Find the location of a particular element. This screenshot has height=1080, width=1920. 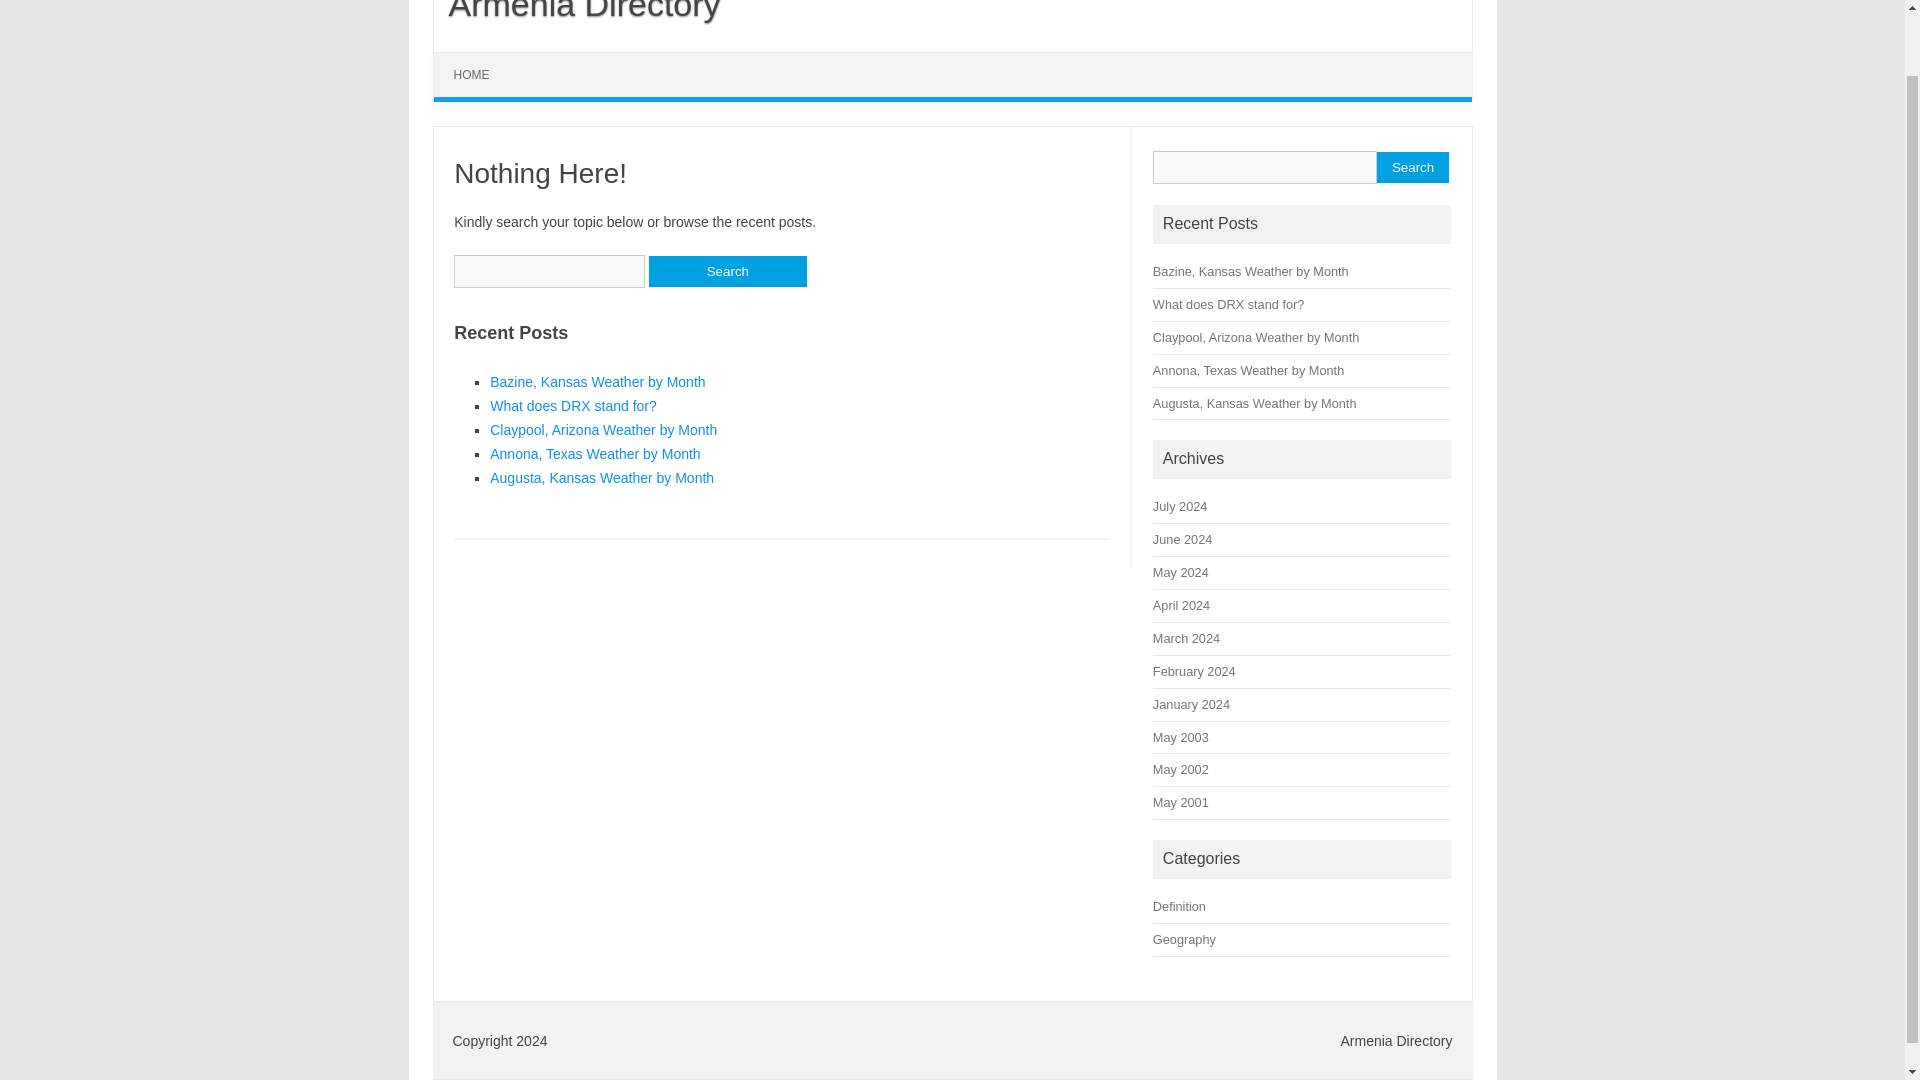

Geography is located at coordinates (1184, 940).